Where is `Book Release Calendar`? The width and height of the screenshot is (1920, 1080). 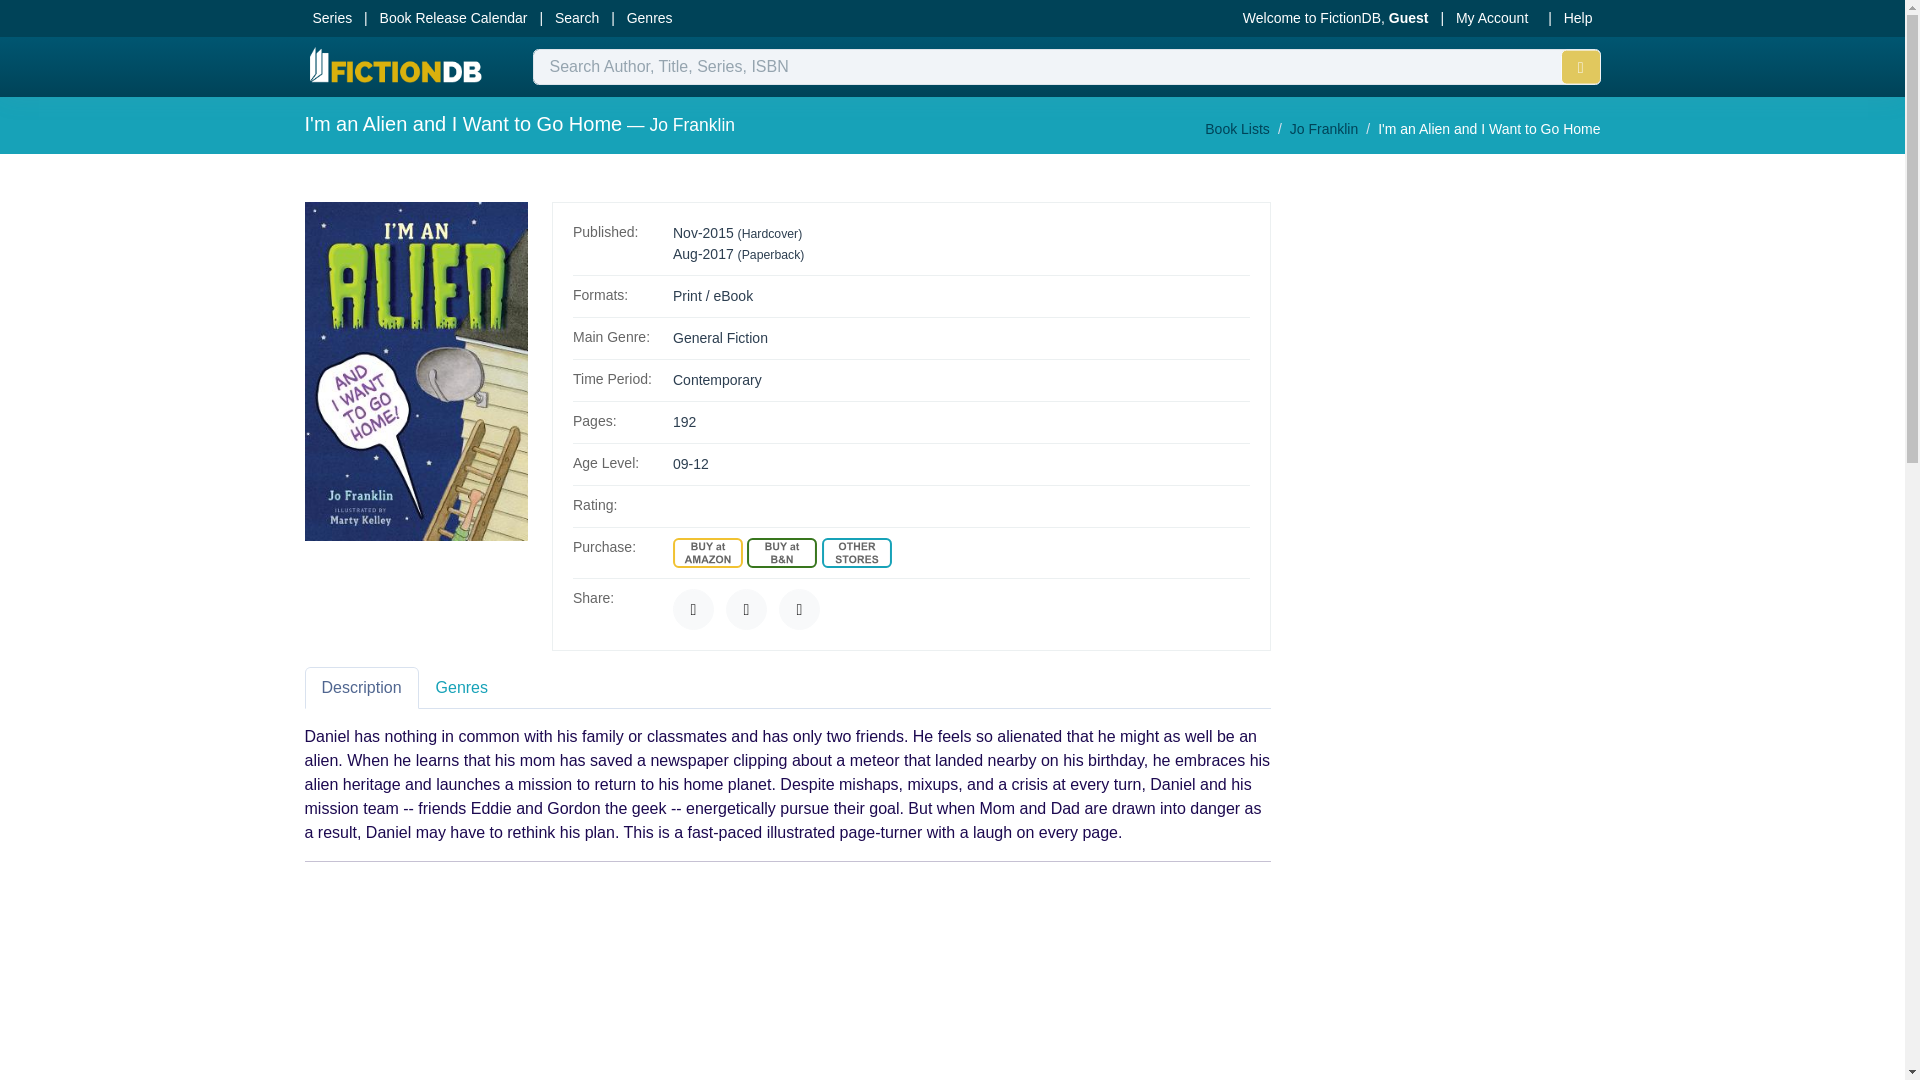
Book Release Calendar is located at coordinates (454, 18).